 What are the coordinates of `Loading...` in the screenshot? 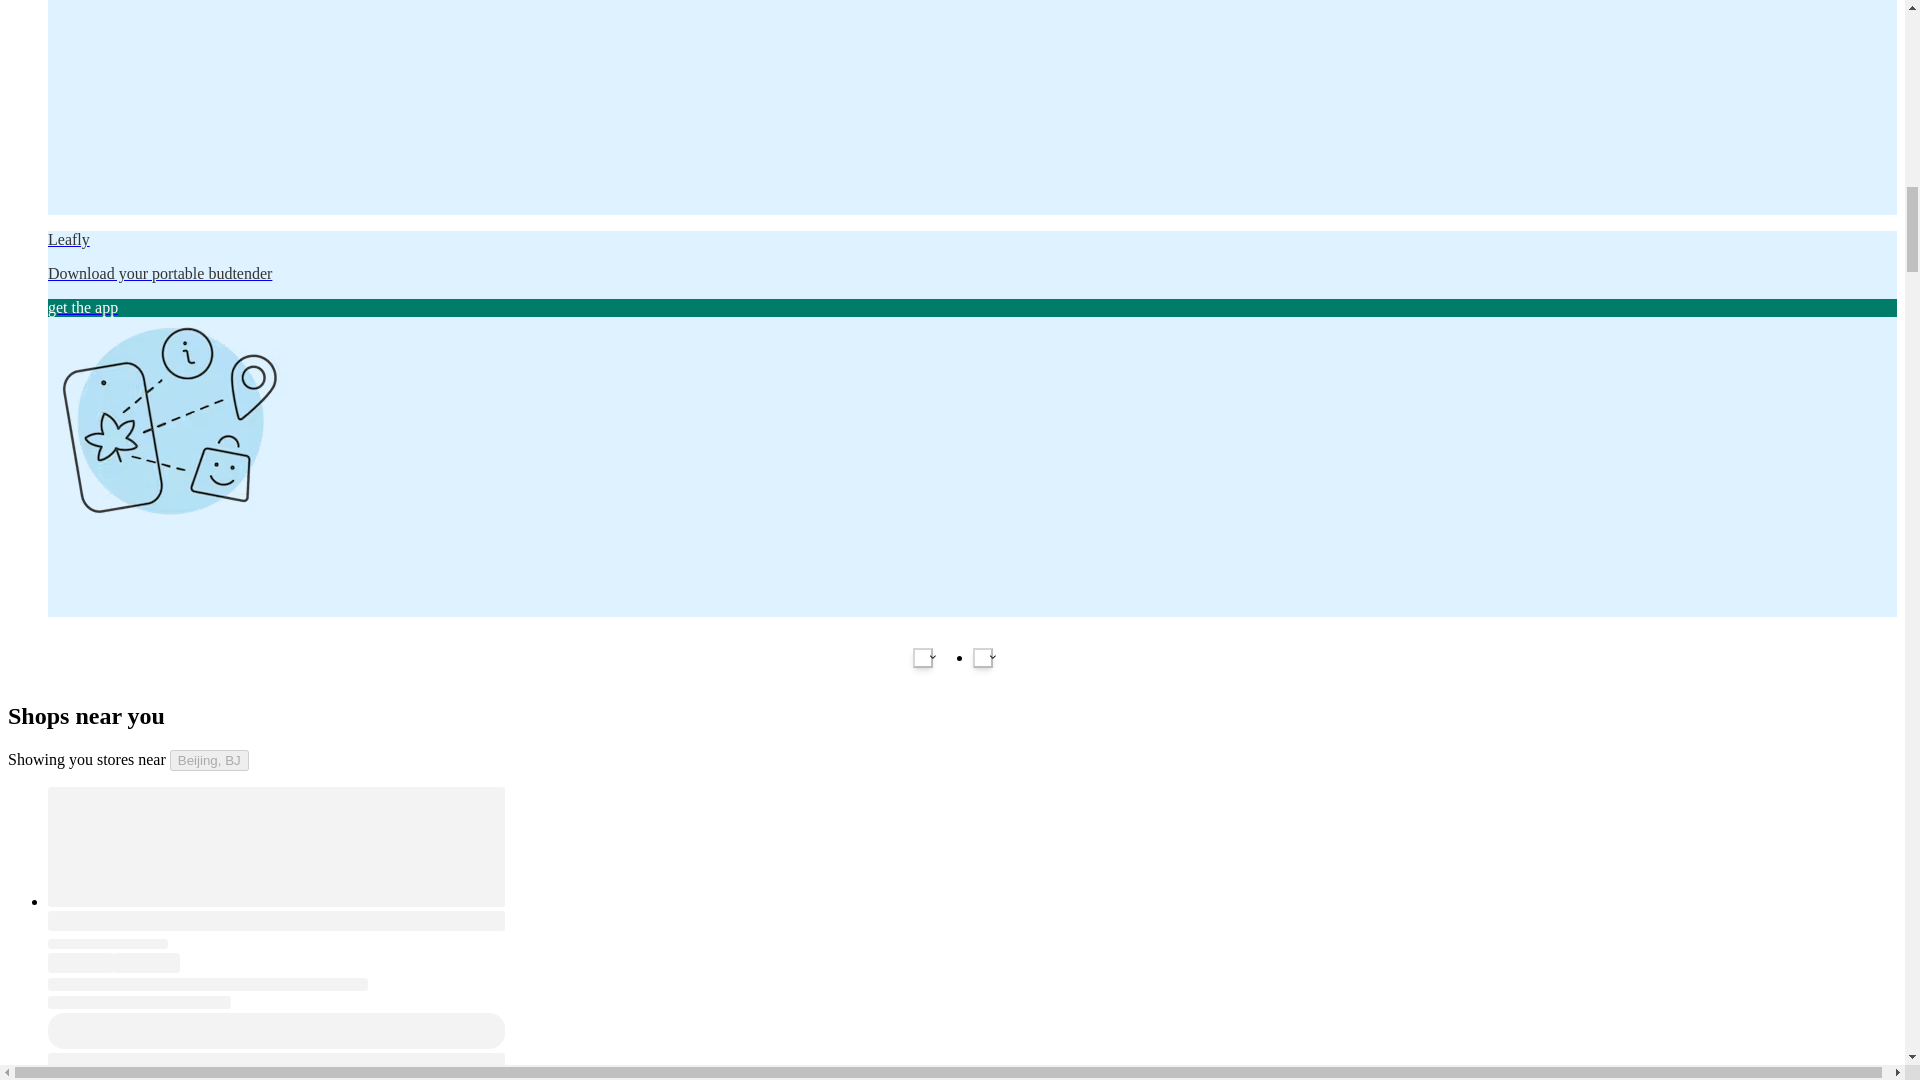 It's located at (80, 962).